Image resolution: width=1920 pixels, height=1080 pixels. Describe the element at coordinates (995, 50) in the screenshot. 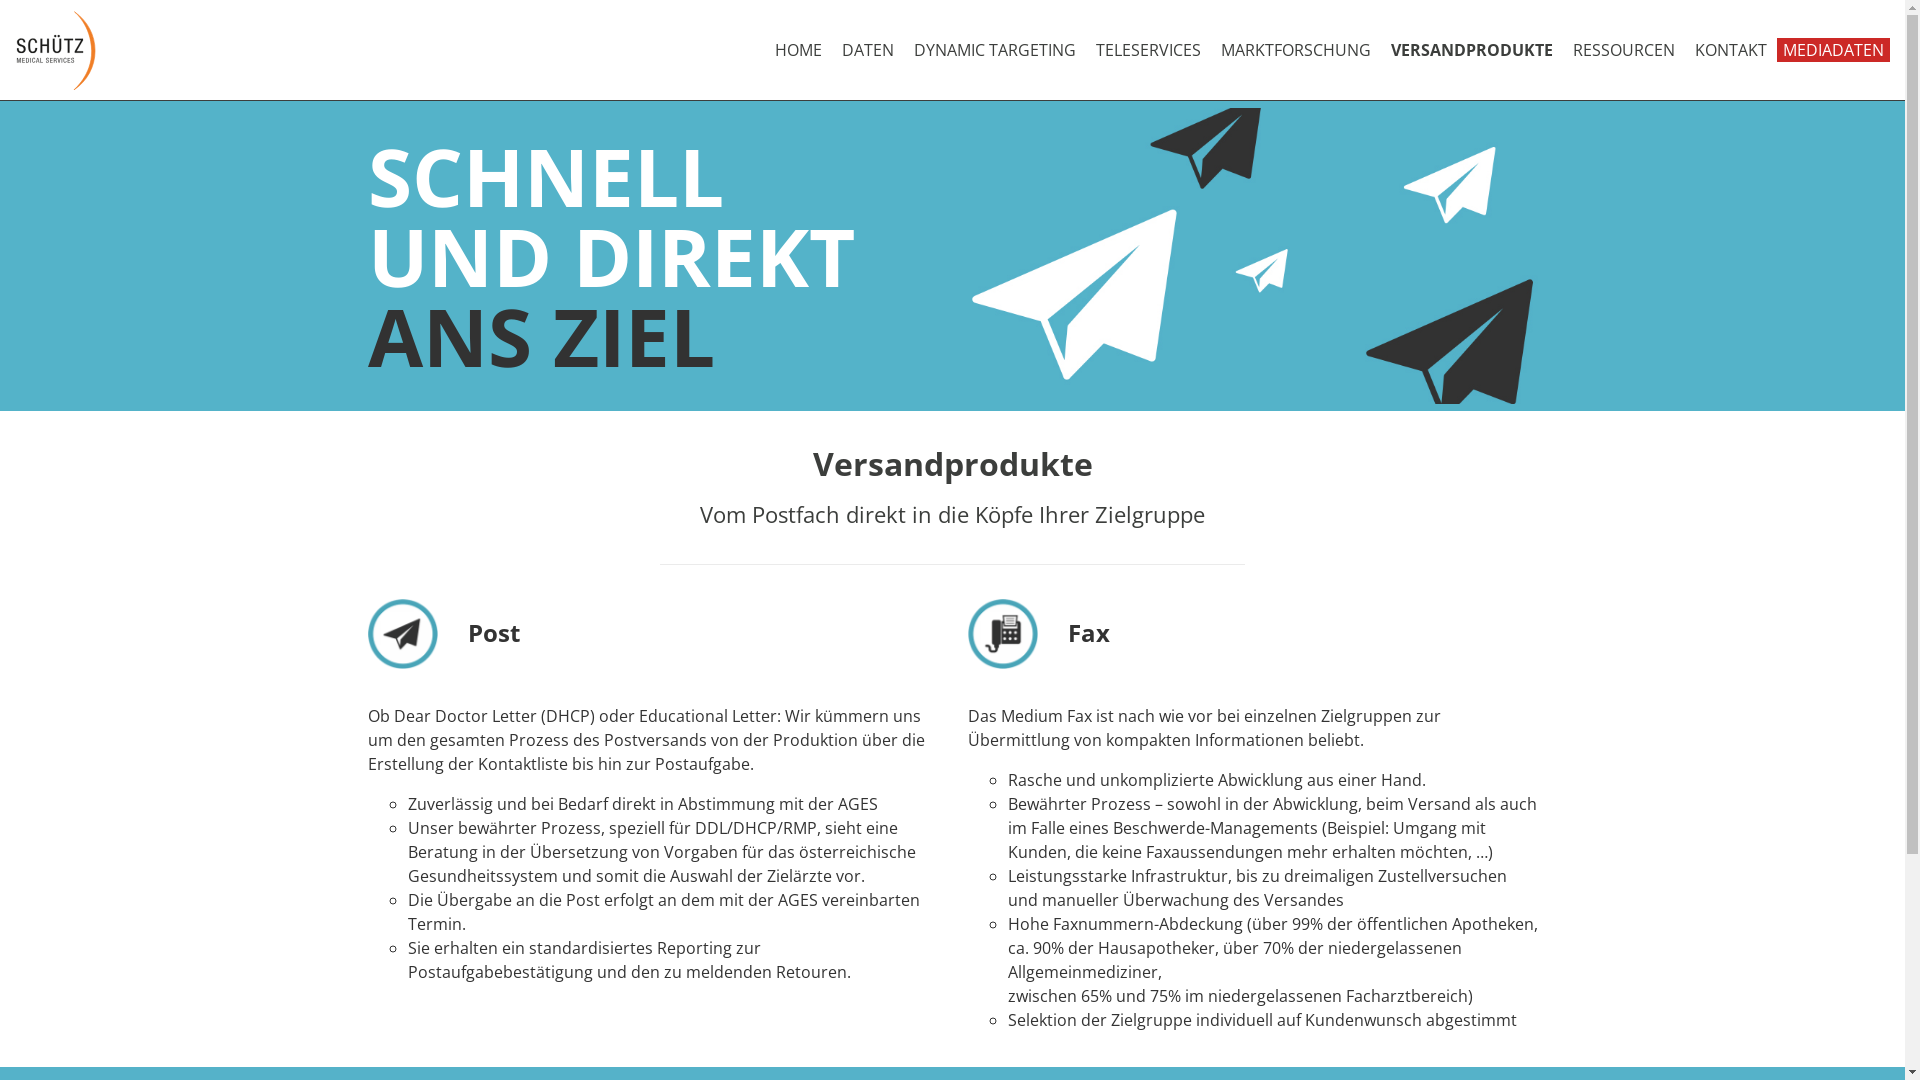

I see `DYNAMIC TARGETING` at that location.